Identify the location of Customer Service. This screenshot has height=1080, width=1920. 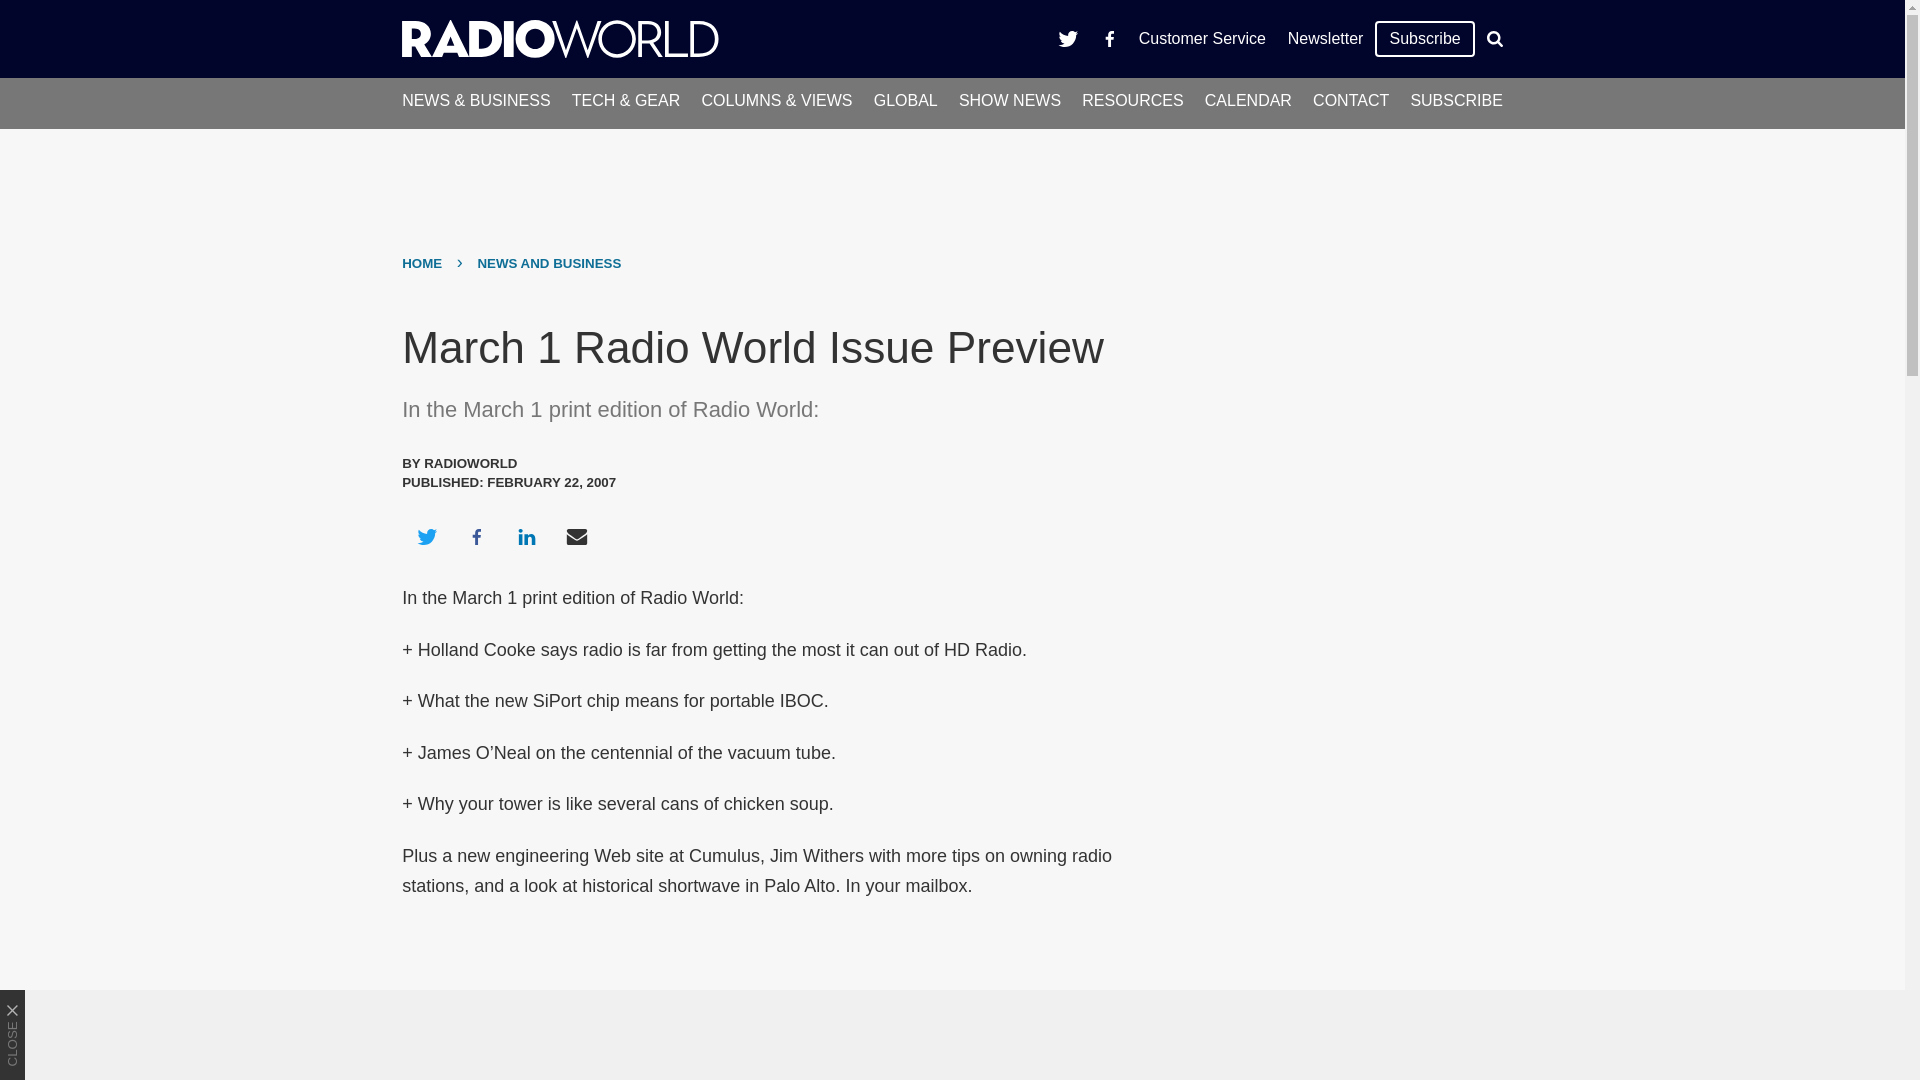
(1202, 38).